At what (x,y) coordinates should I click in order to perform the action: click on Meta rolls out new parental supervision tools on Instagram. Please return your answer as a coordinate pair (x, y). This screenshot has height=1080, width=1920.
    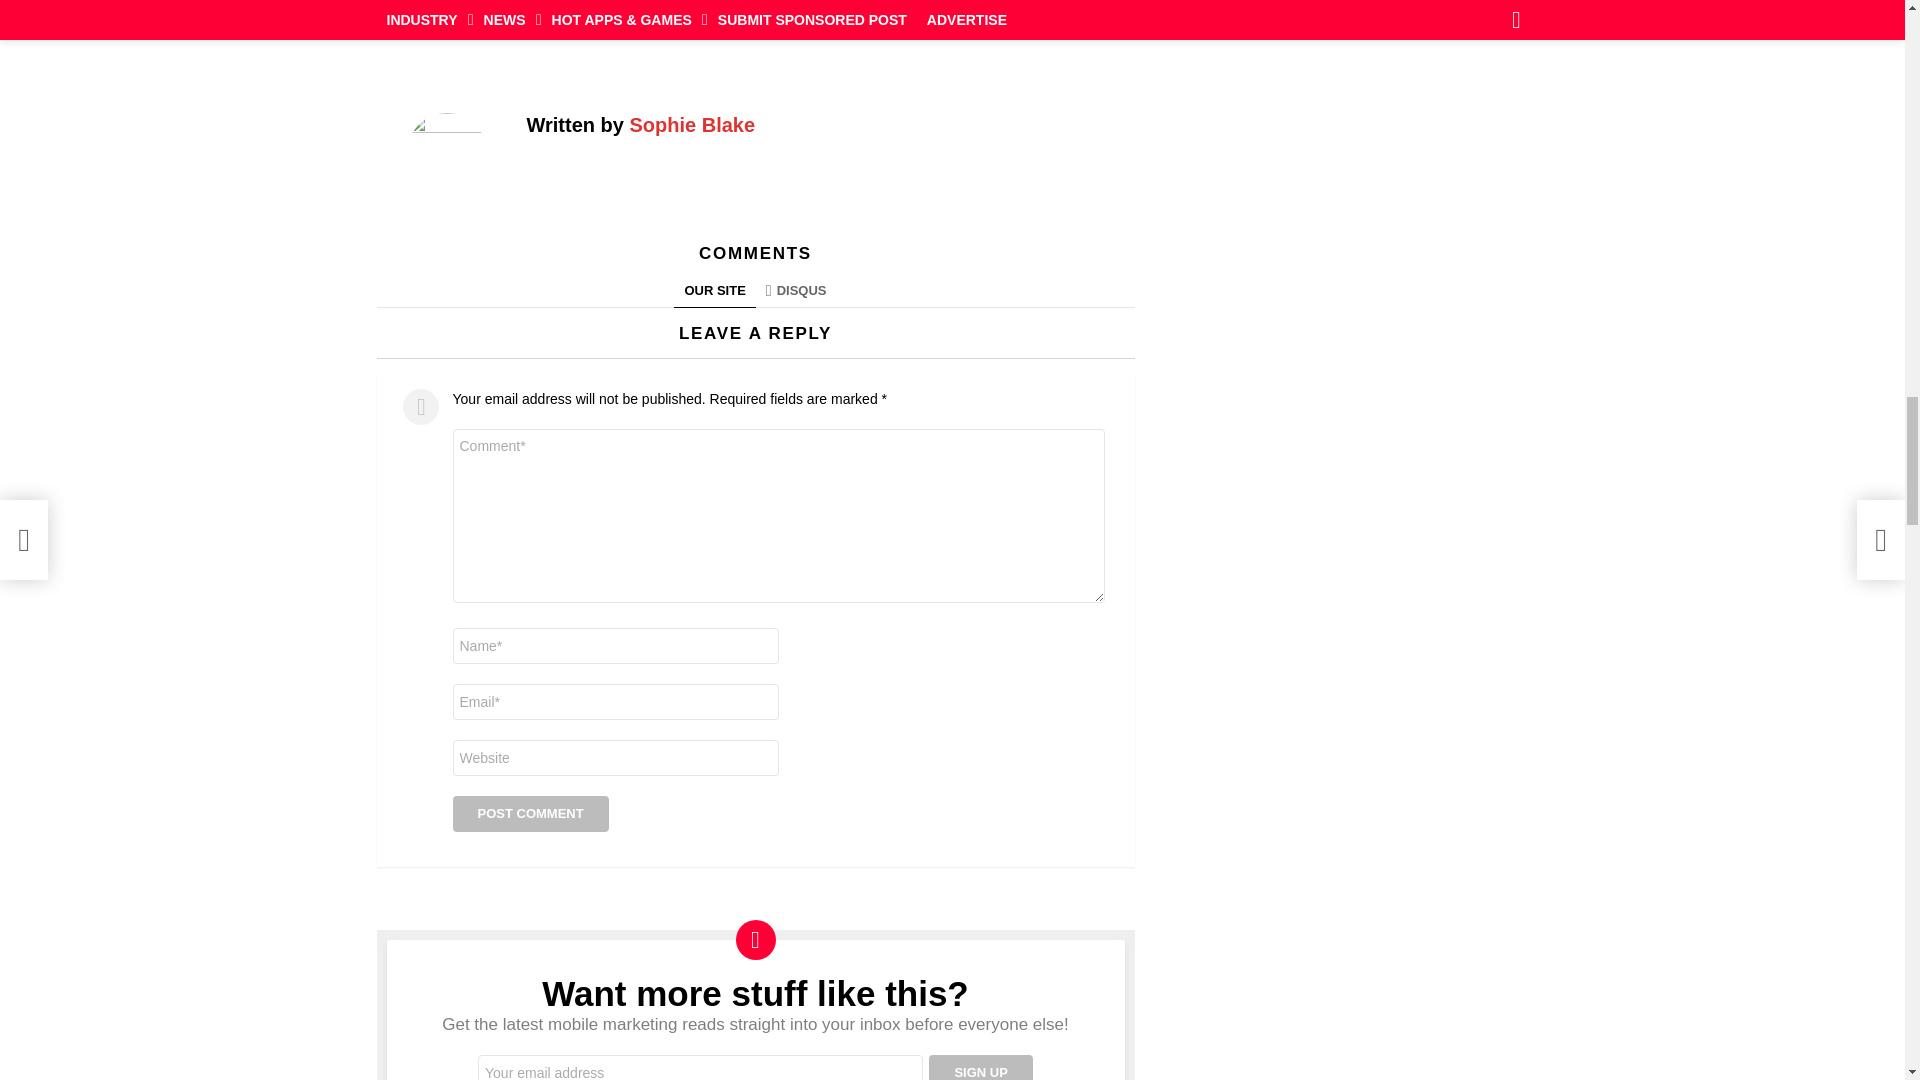
    Looking at the image, I should click on (712, 18).